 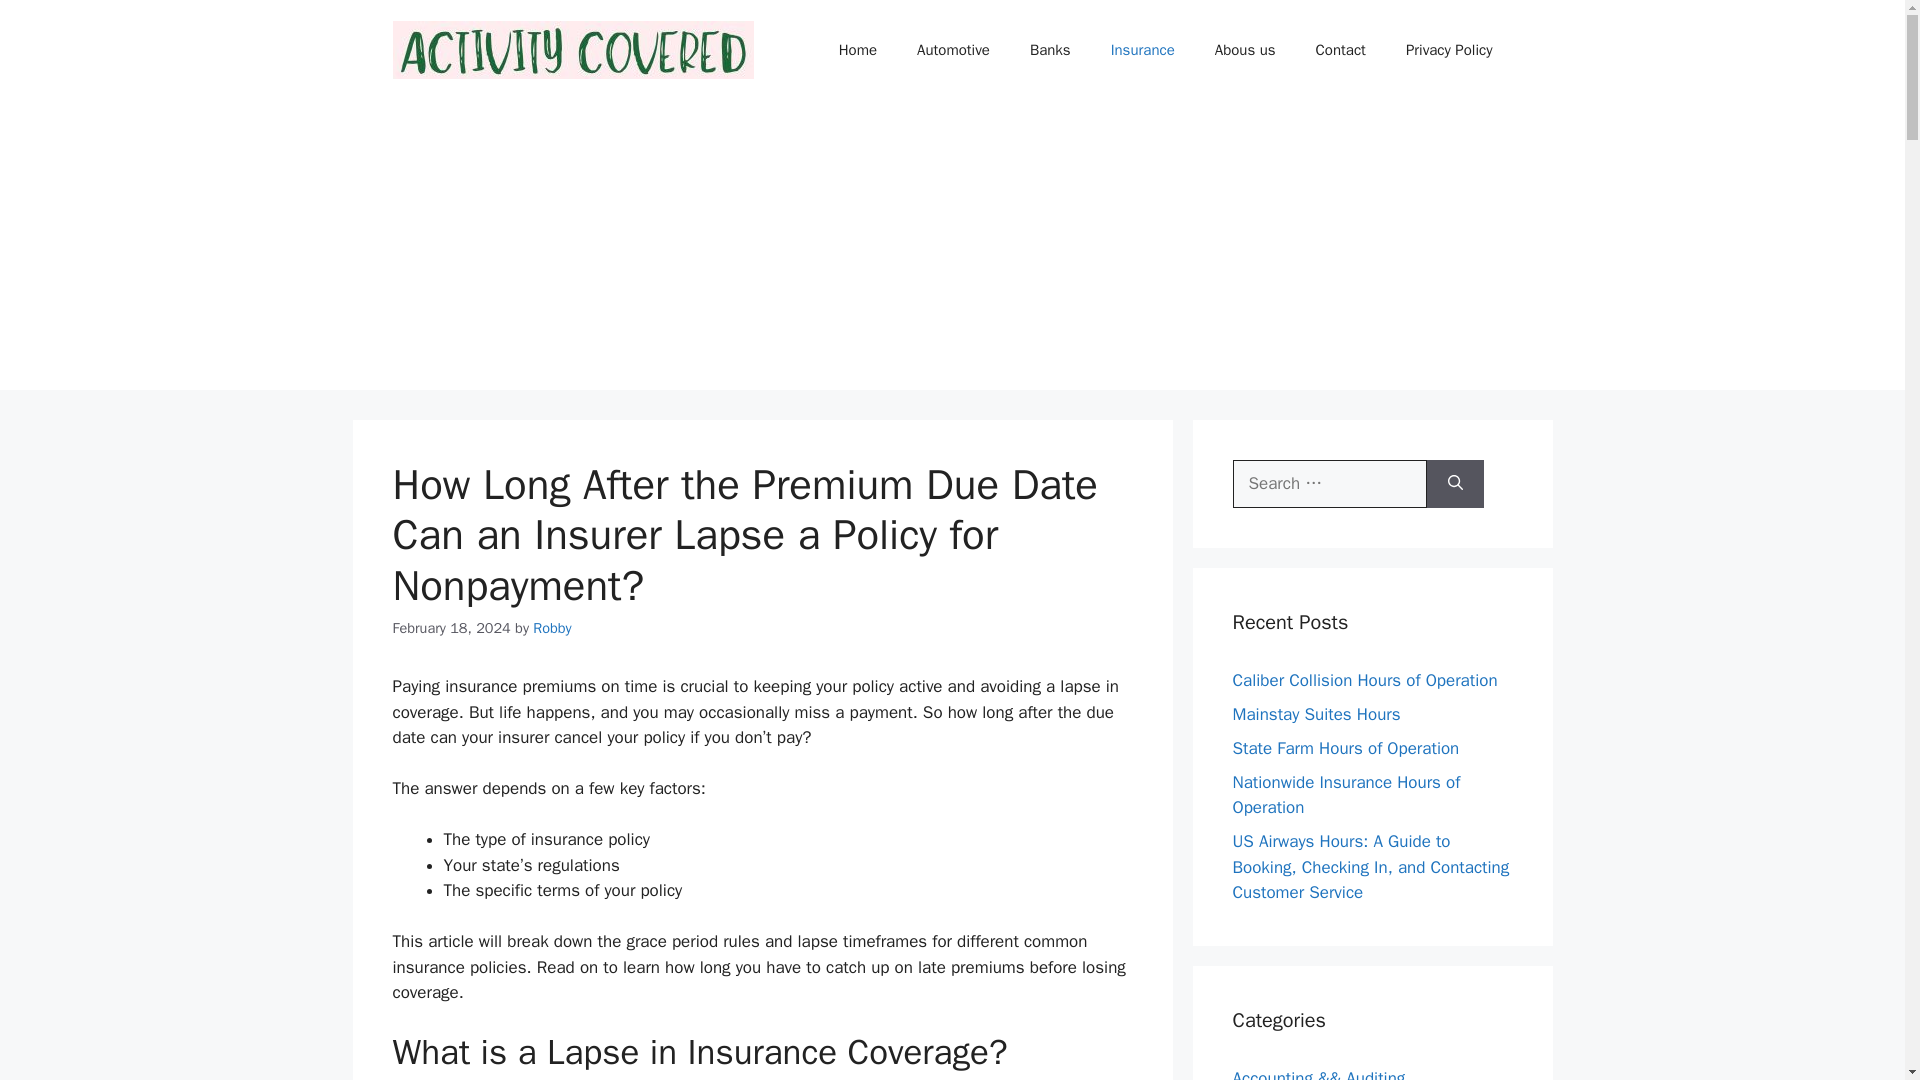 I want to click on Mainstay Suites Hours, so click(x=1316, y=714).